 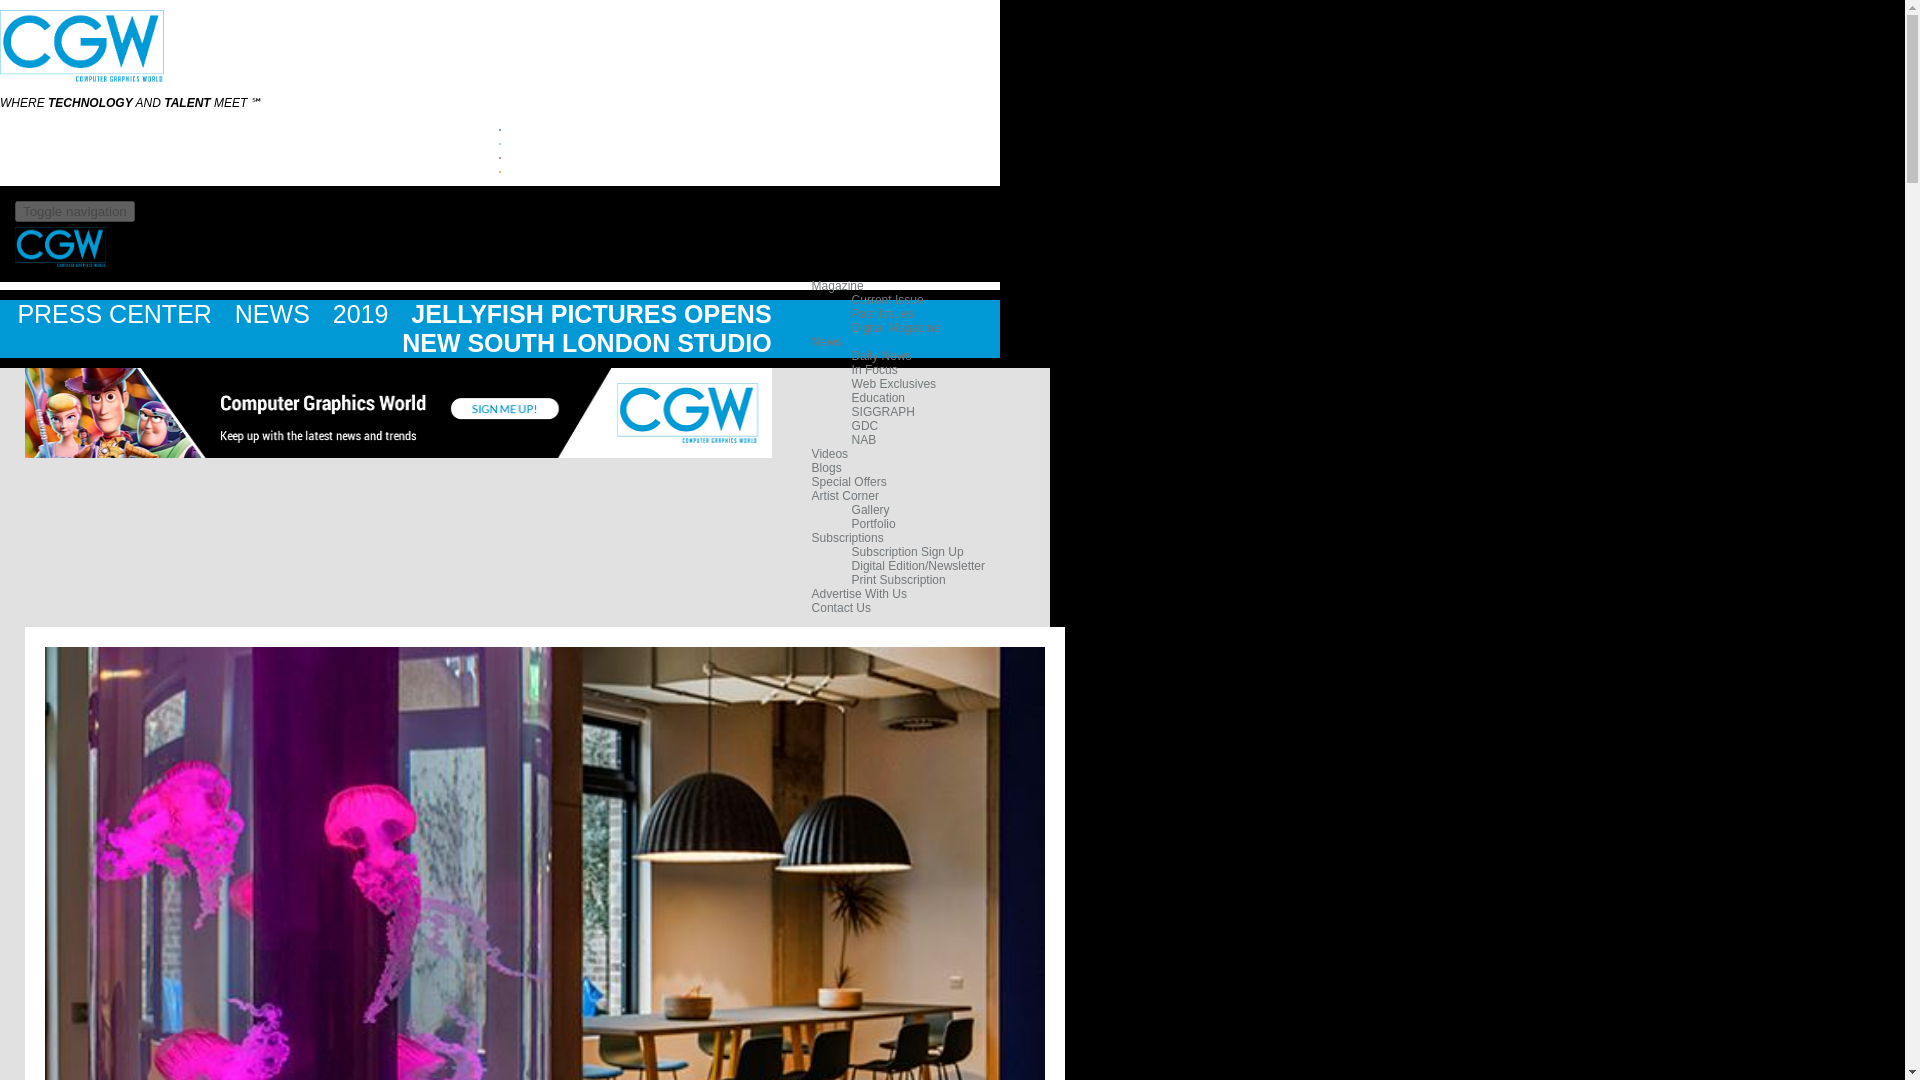 What do you see at coordinates (882, 355) in the screenshot?
I see `Daily News` at bounding box center [882, 355].